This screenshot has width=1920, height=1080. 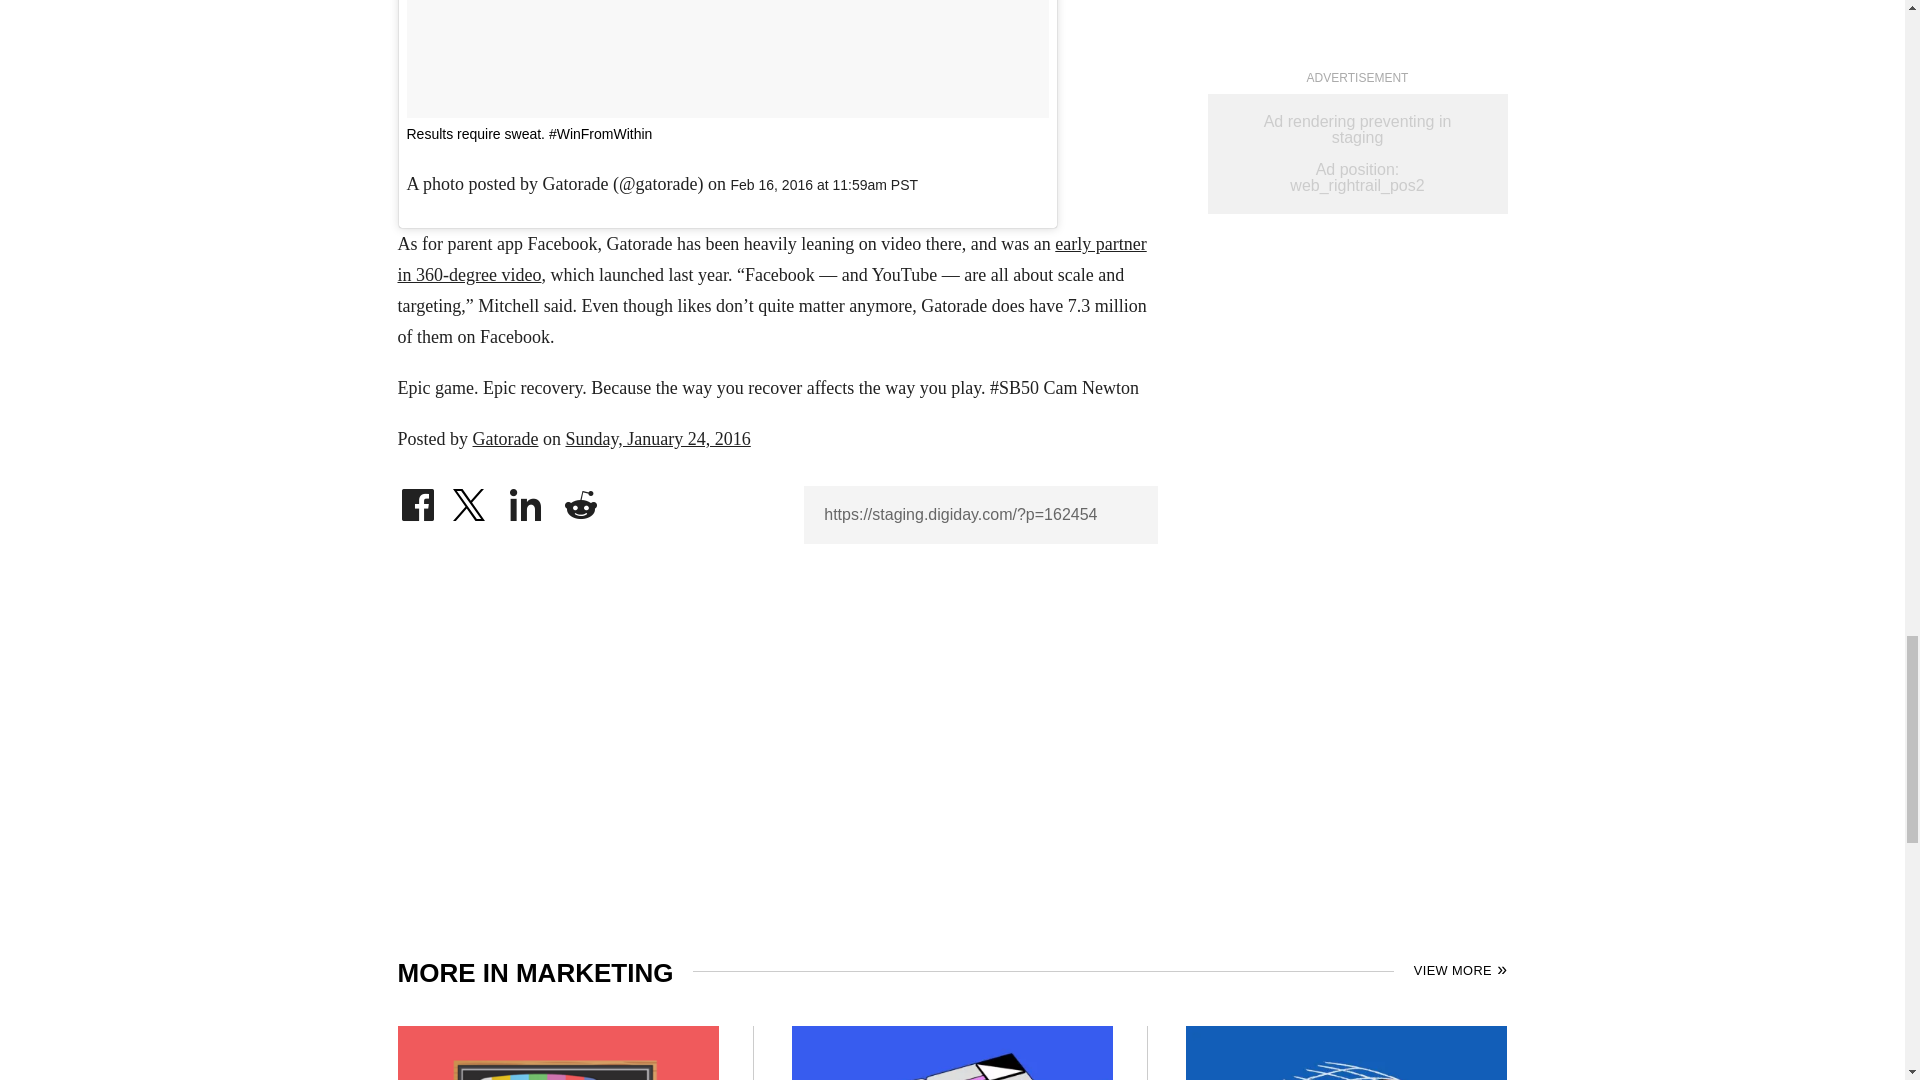 I want to click on Share on LinkedIn, so click(x=526, y=500).